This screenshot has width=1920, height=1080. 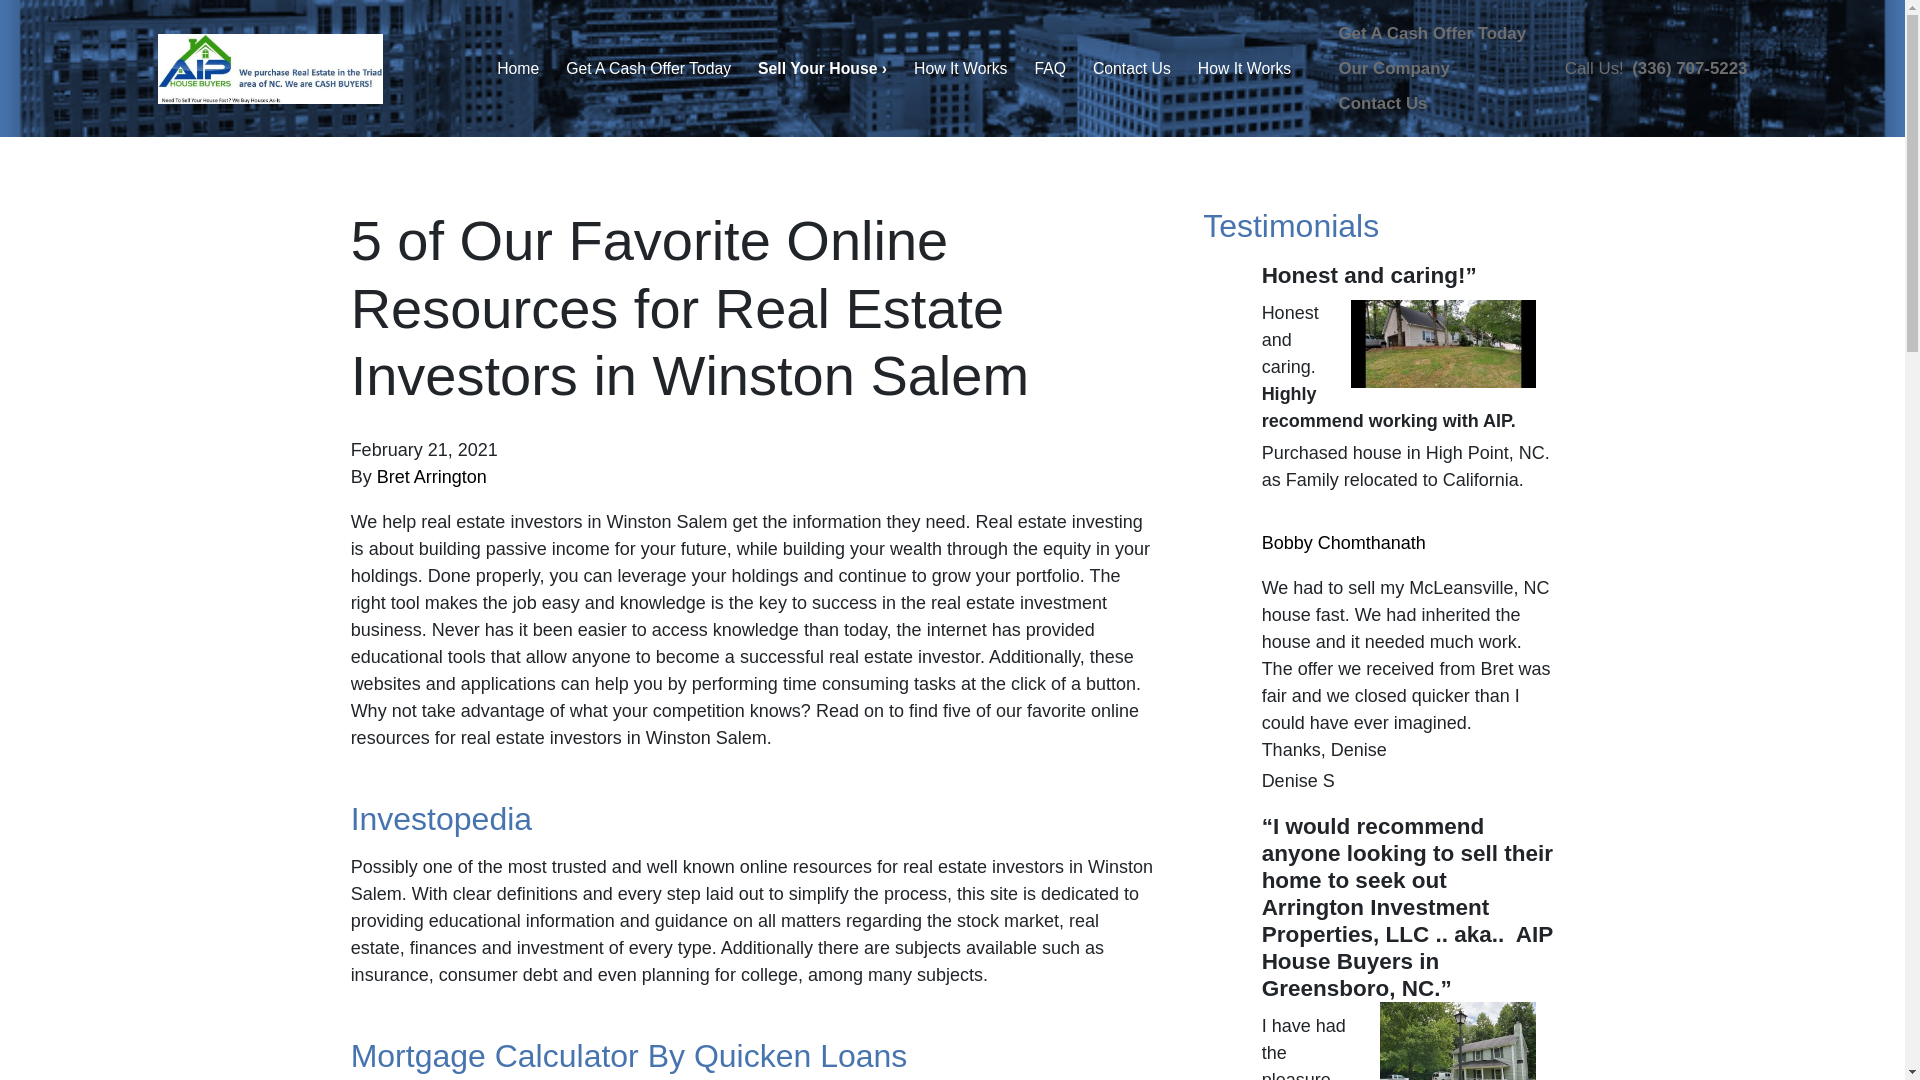 What do you see at coordinates (1132, 70) in the screenshot?
I see `Contact Us` at bounding box center [1132, 70].